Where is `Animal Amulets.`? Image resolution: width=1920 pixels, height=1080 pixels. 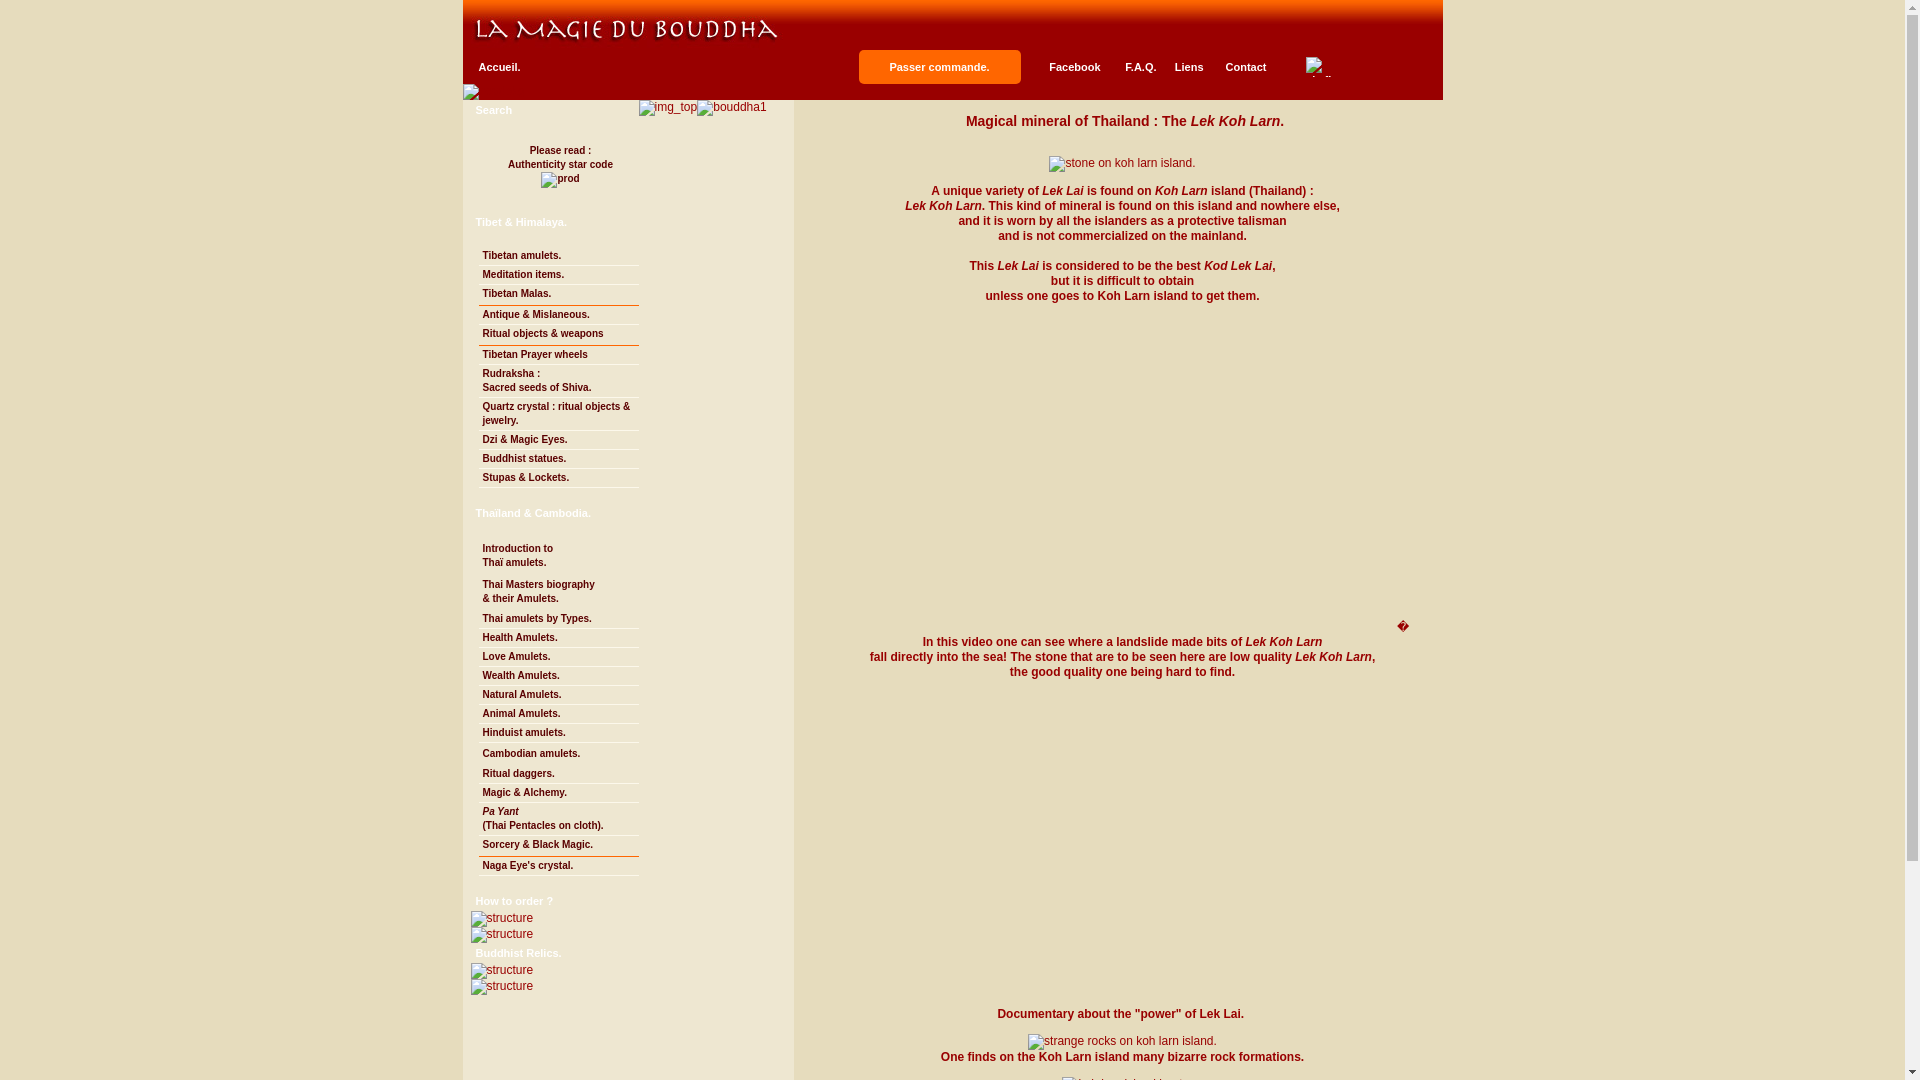
Animal Amulets. is located at coordinates (558, 714).